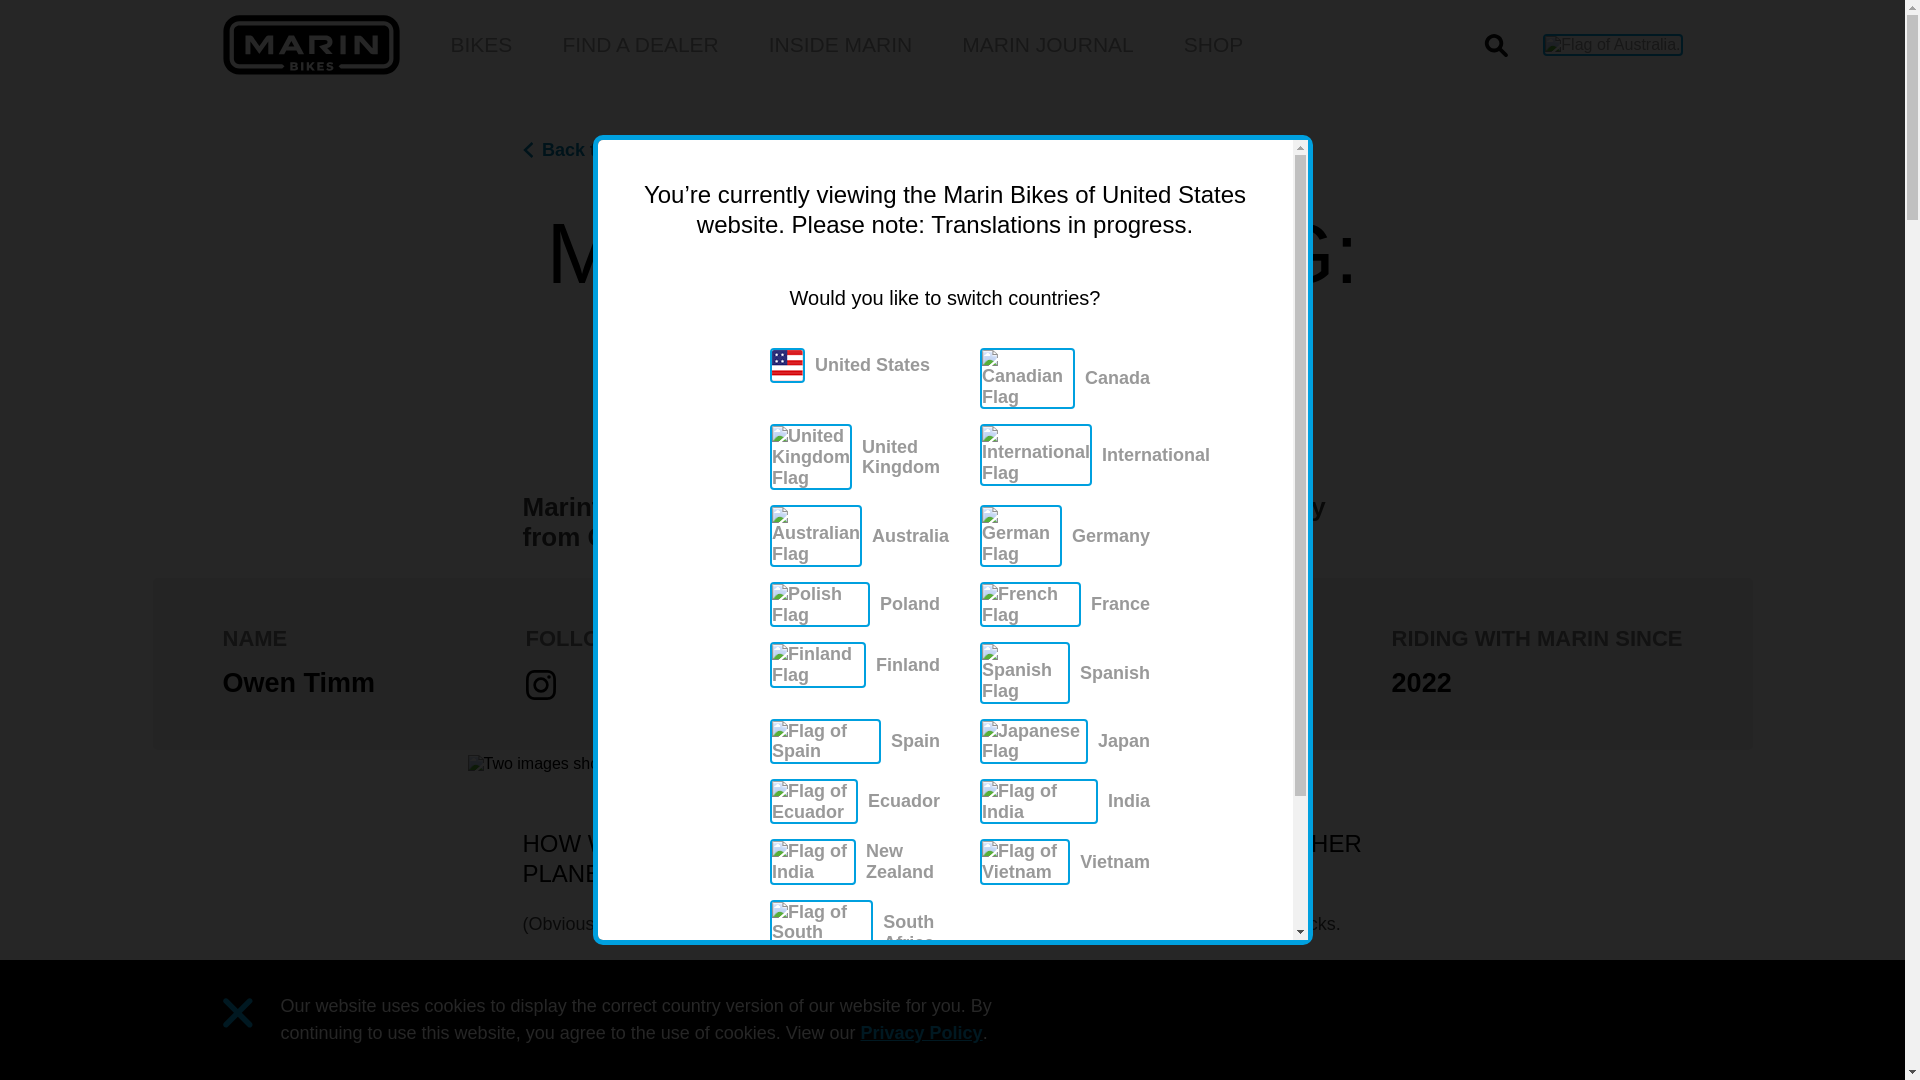 The height and width of the screenshot is (1080, 1920). Describe the element at coordinates (942, 45) in the screenshot. I see `MARIN JOURNAL` at that location.